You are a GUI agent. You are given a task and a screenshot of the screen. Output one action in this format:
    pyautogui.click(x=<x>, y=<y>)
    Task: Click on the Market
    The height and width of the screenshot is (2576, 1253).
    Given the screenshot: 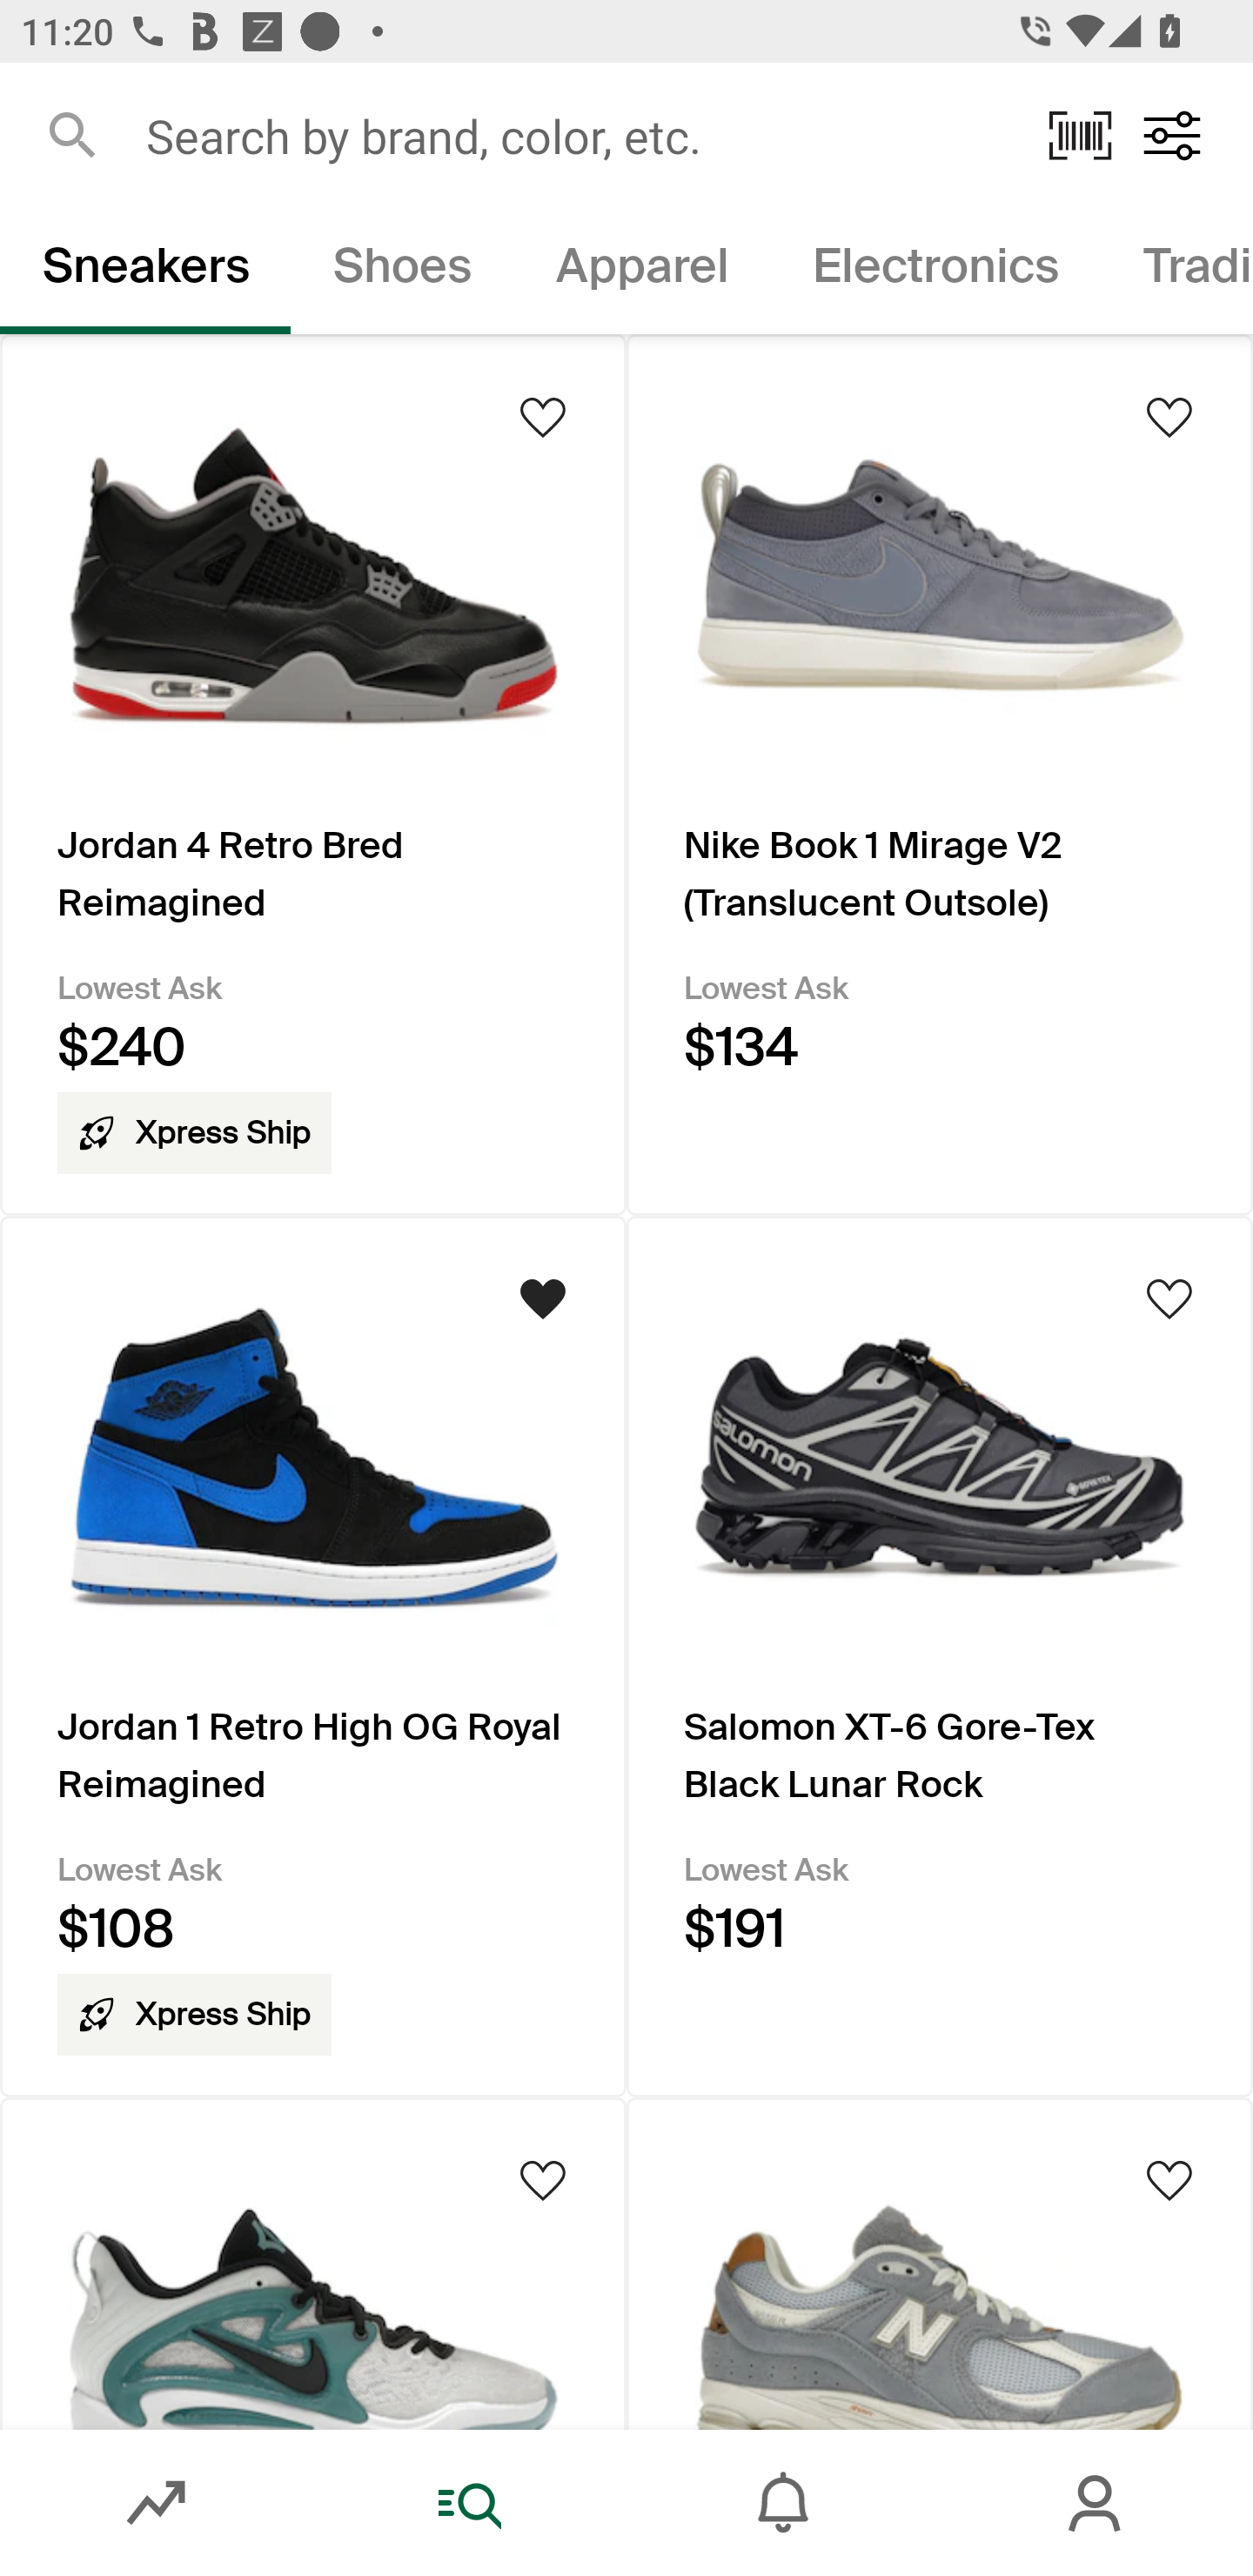 What is the action you would take?
    pyautogui.click(x=157, y=2503)
    